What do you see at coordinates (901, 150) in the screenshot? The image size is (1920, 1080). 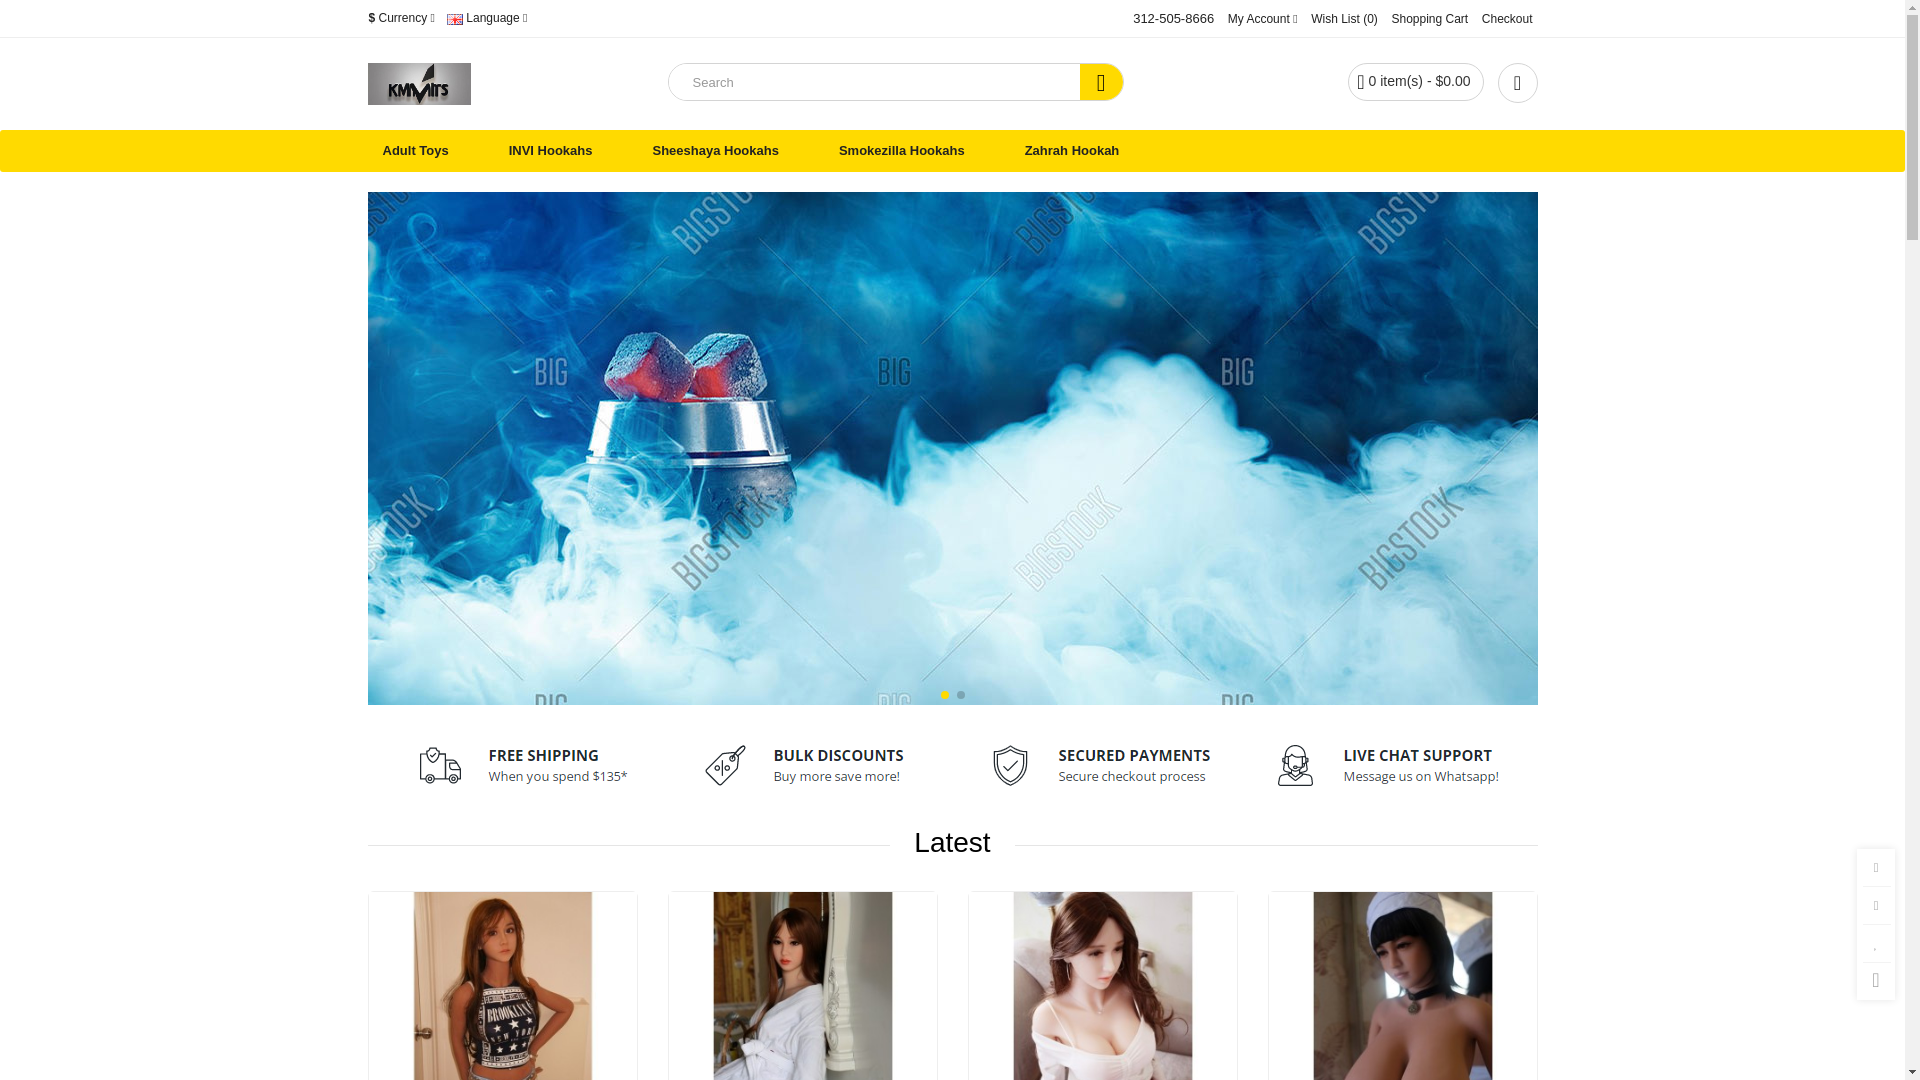 I see `Smokezilla Hookahs` at bounding box center [901, 150].